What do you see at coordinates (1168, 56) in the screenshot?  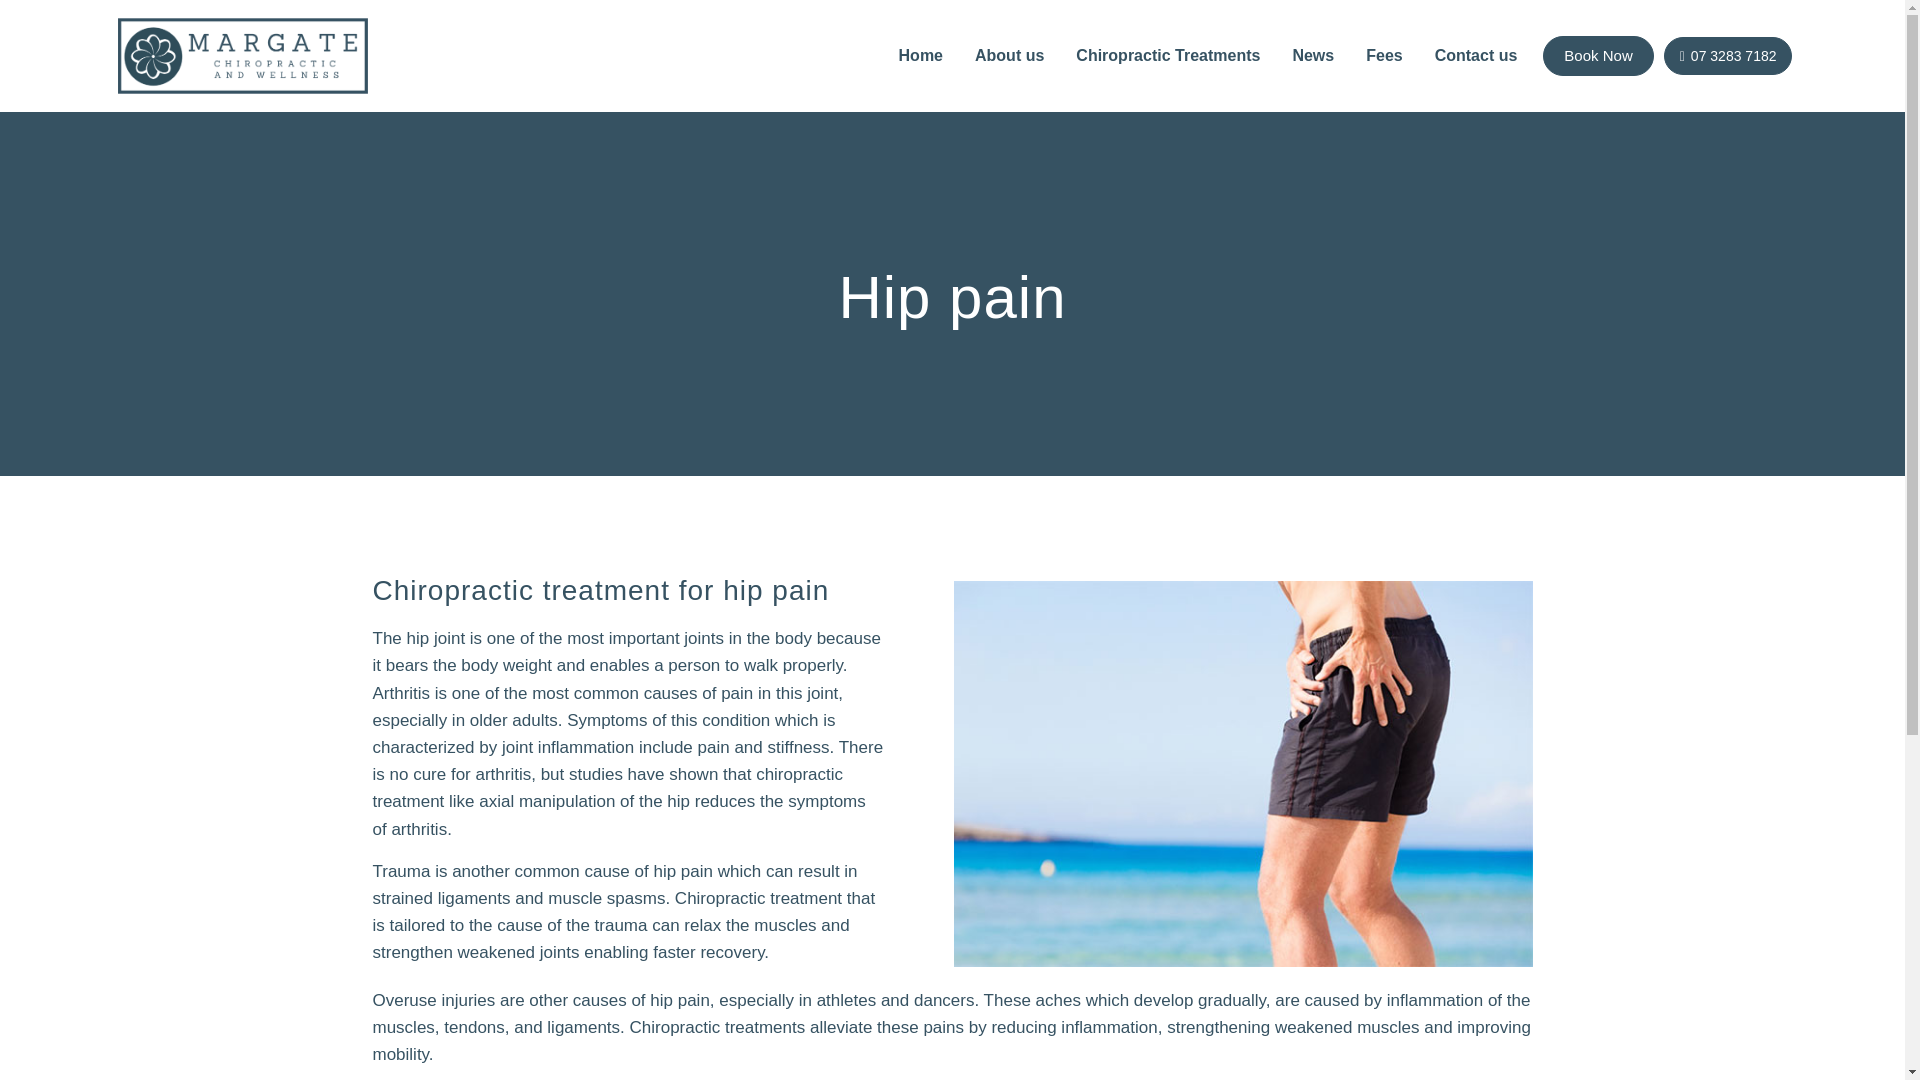 I see `Chiropractic Treatments` at bounding box center [1168, 56].